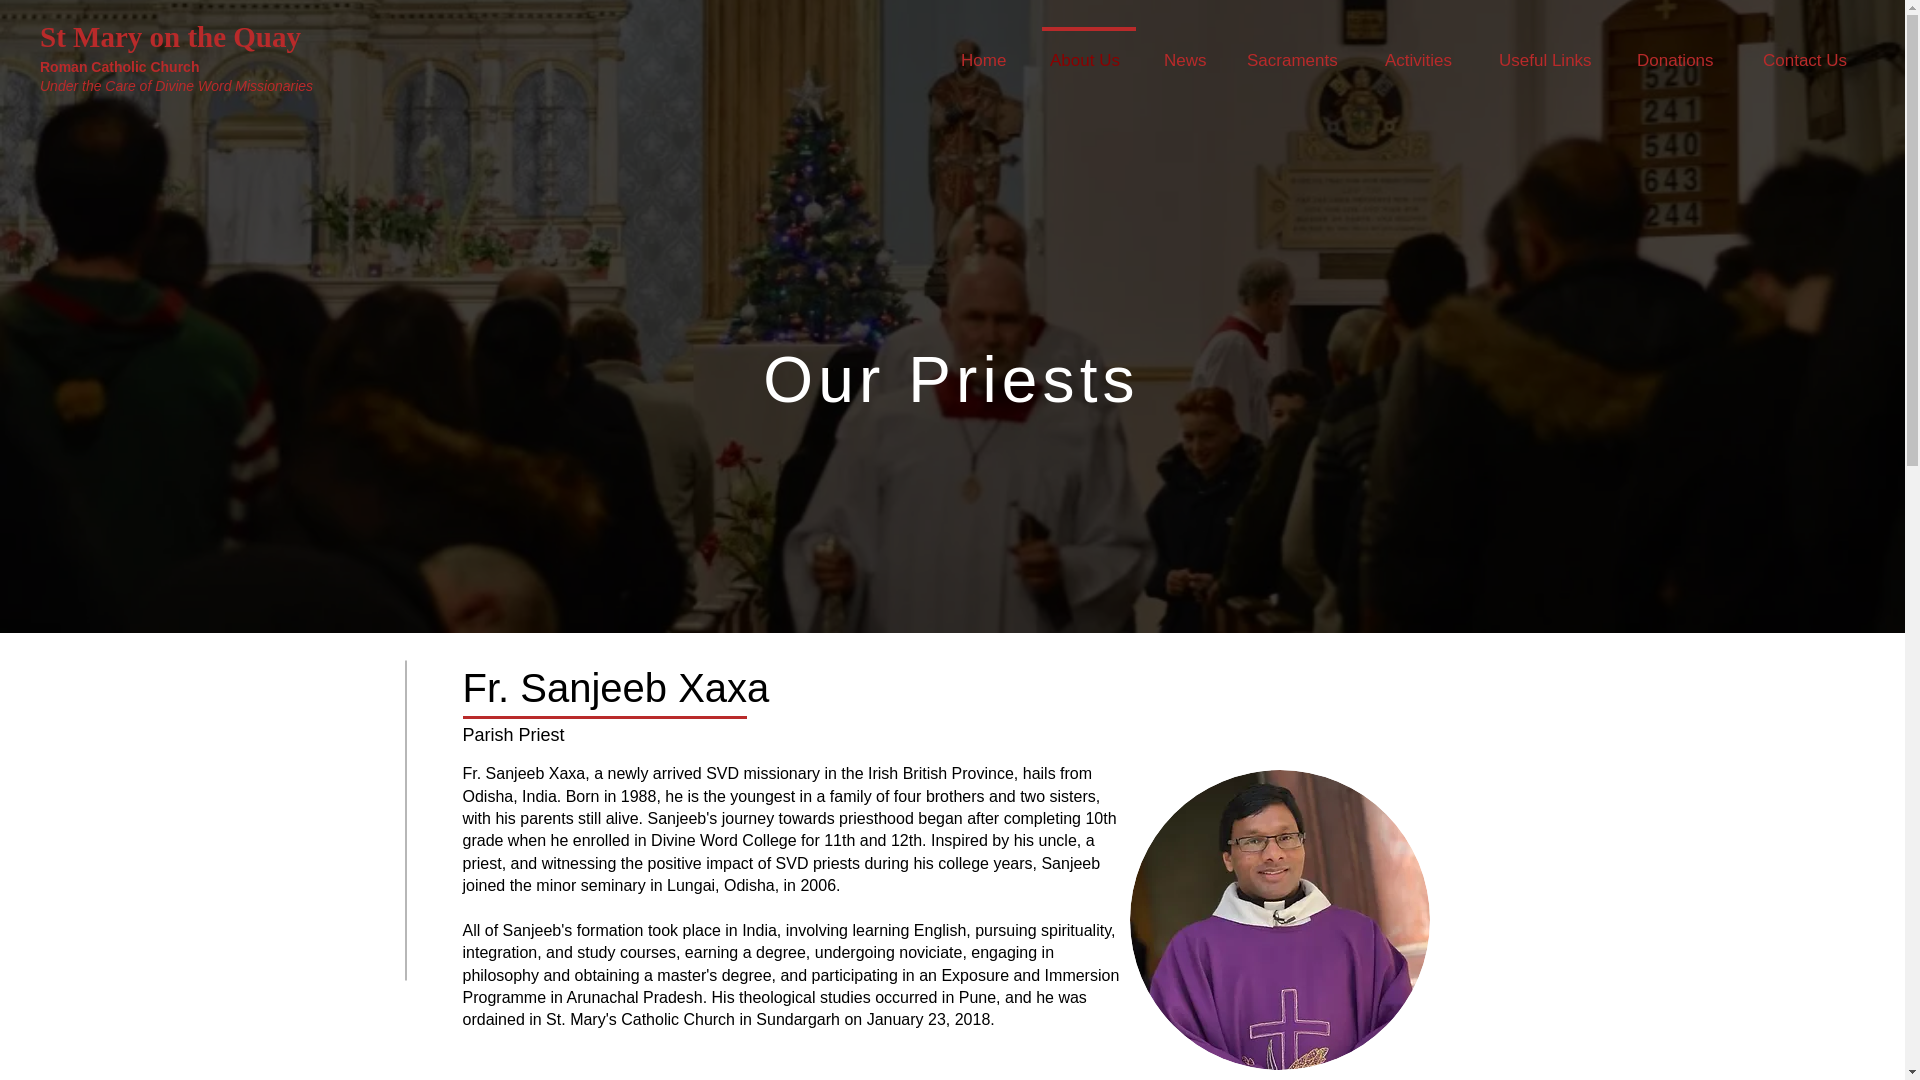 This screenshot has height=1080, width=1920. I want to click on Activities, so click(1424, 52).